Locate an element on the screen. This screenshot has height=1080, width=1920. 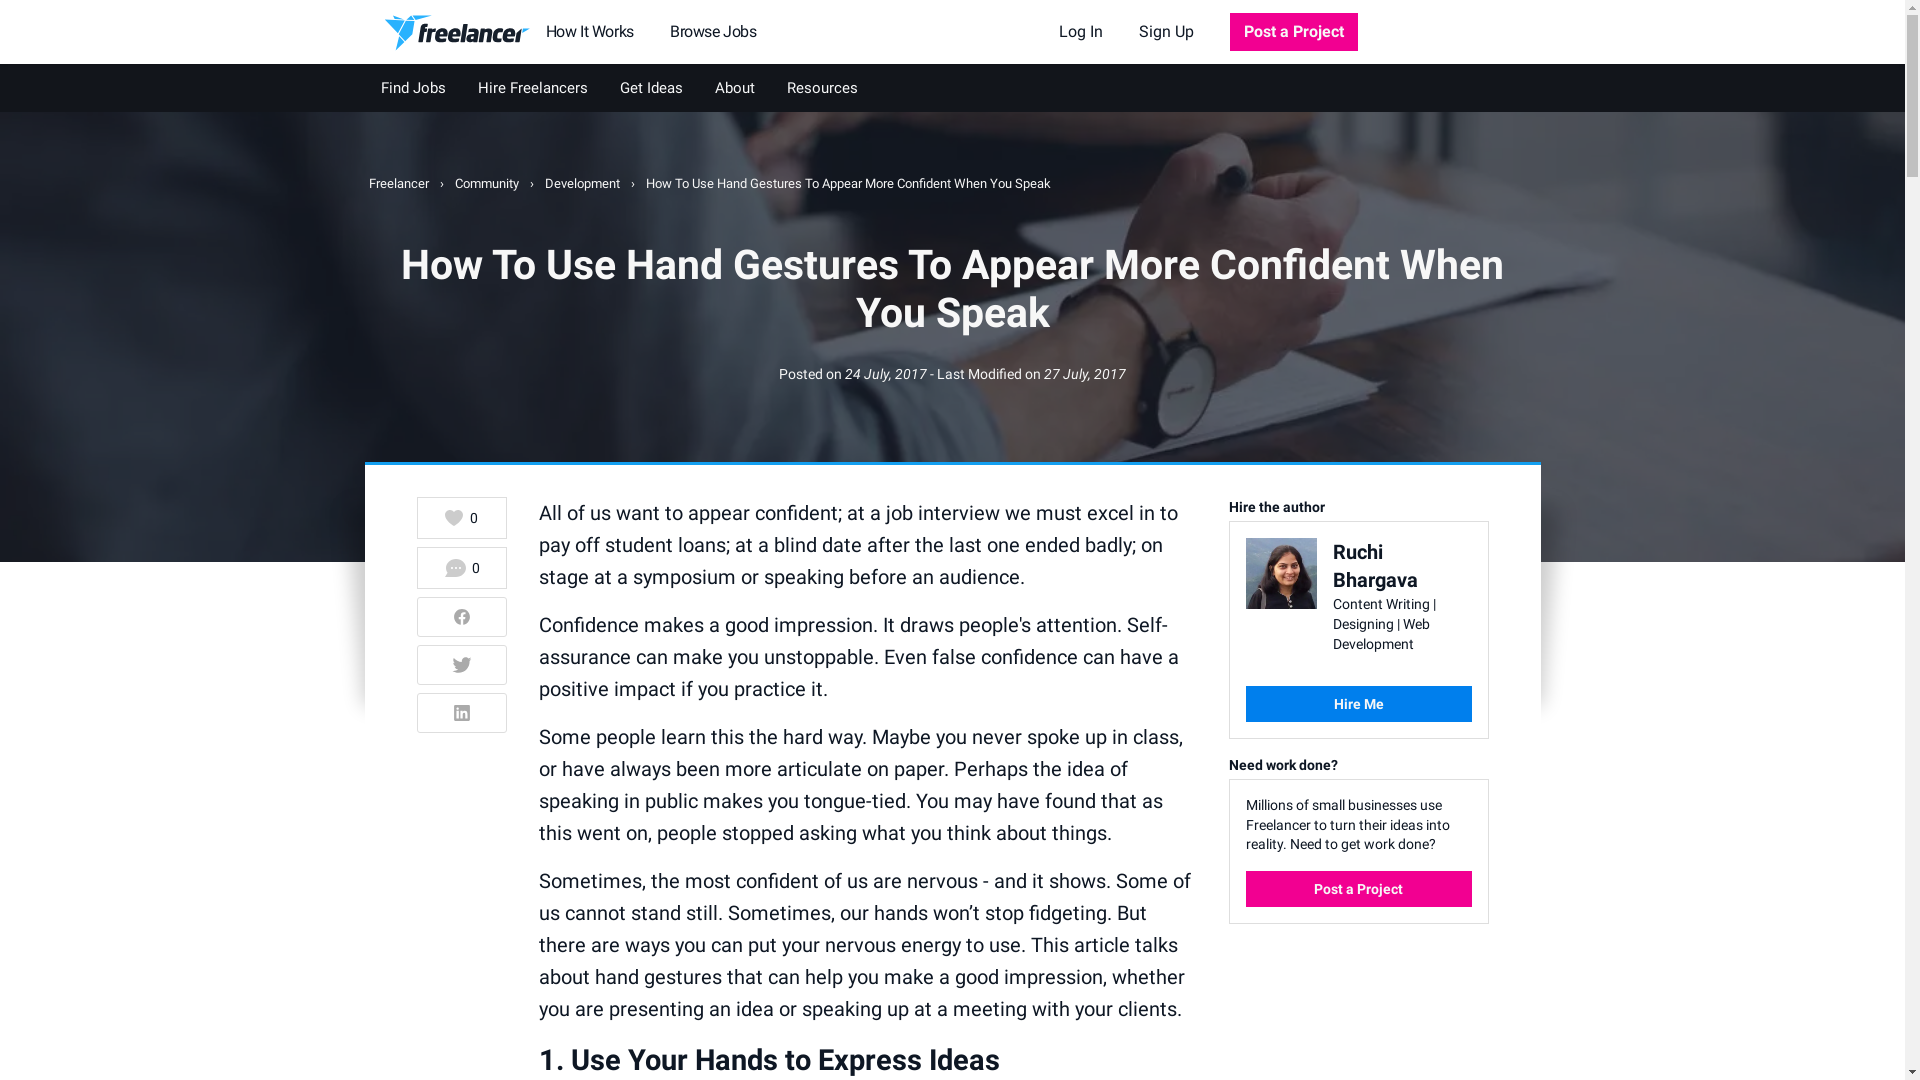
Get Ideas is located at coordinates (652, 88).